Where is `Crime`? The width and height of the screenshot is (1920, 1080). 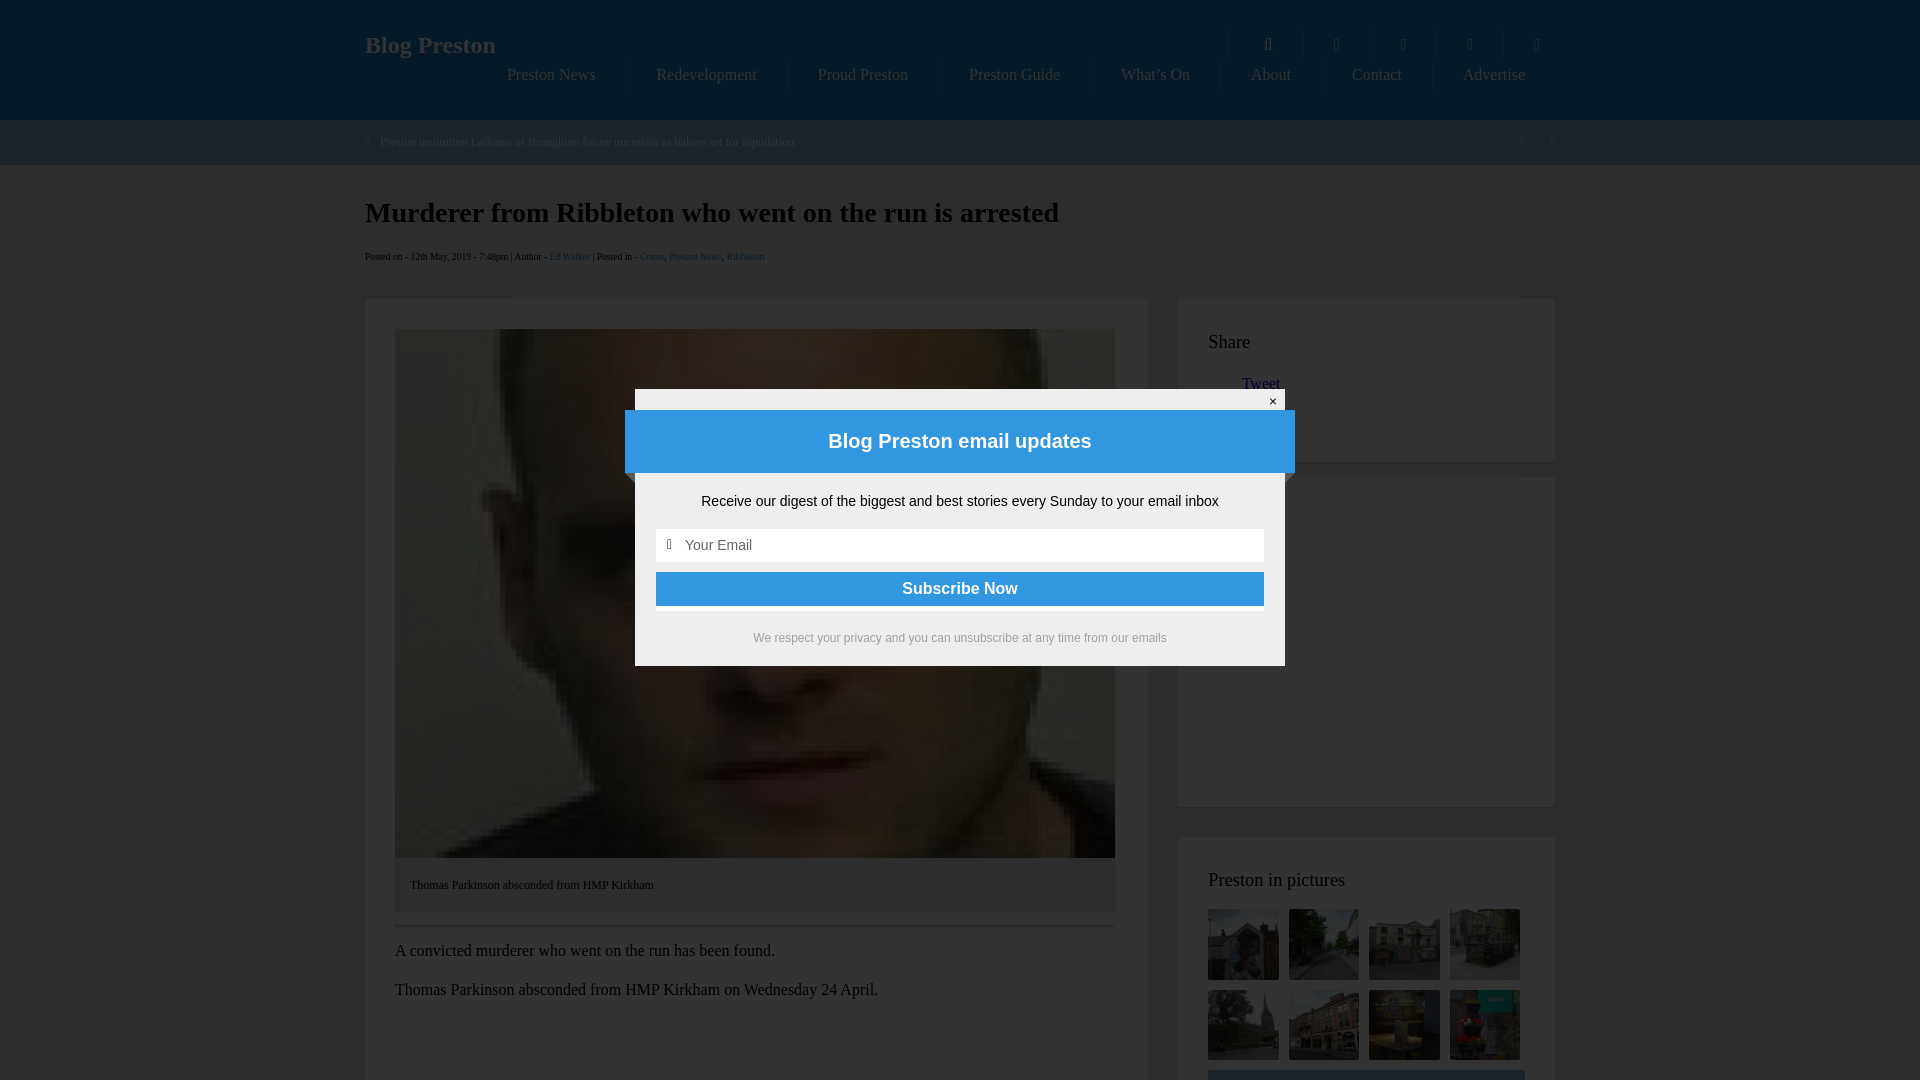
Crime is located at coordinates (652, 256).